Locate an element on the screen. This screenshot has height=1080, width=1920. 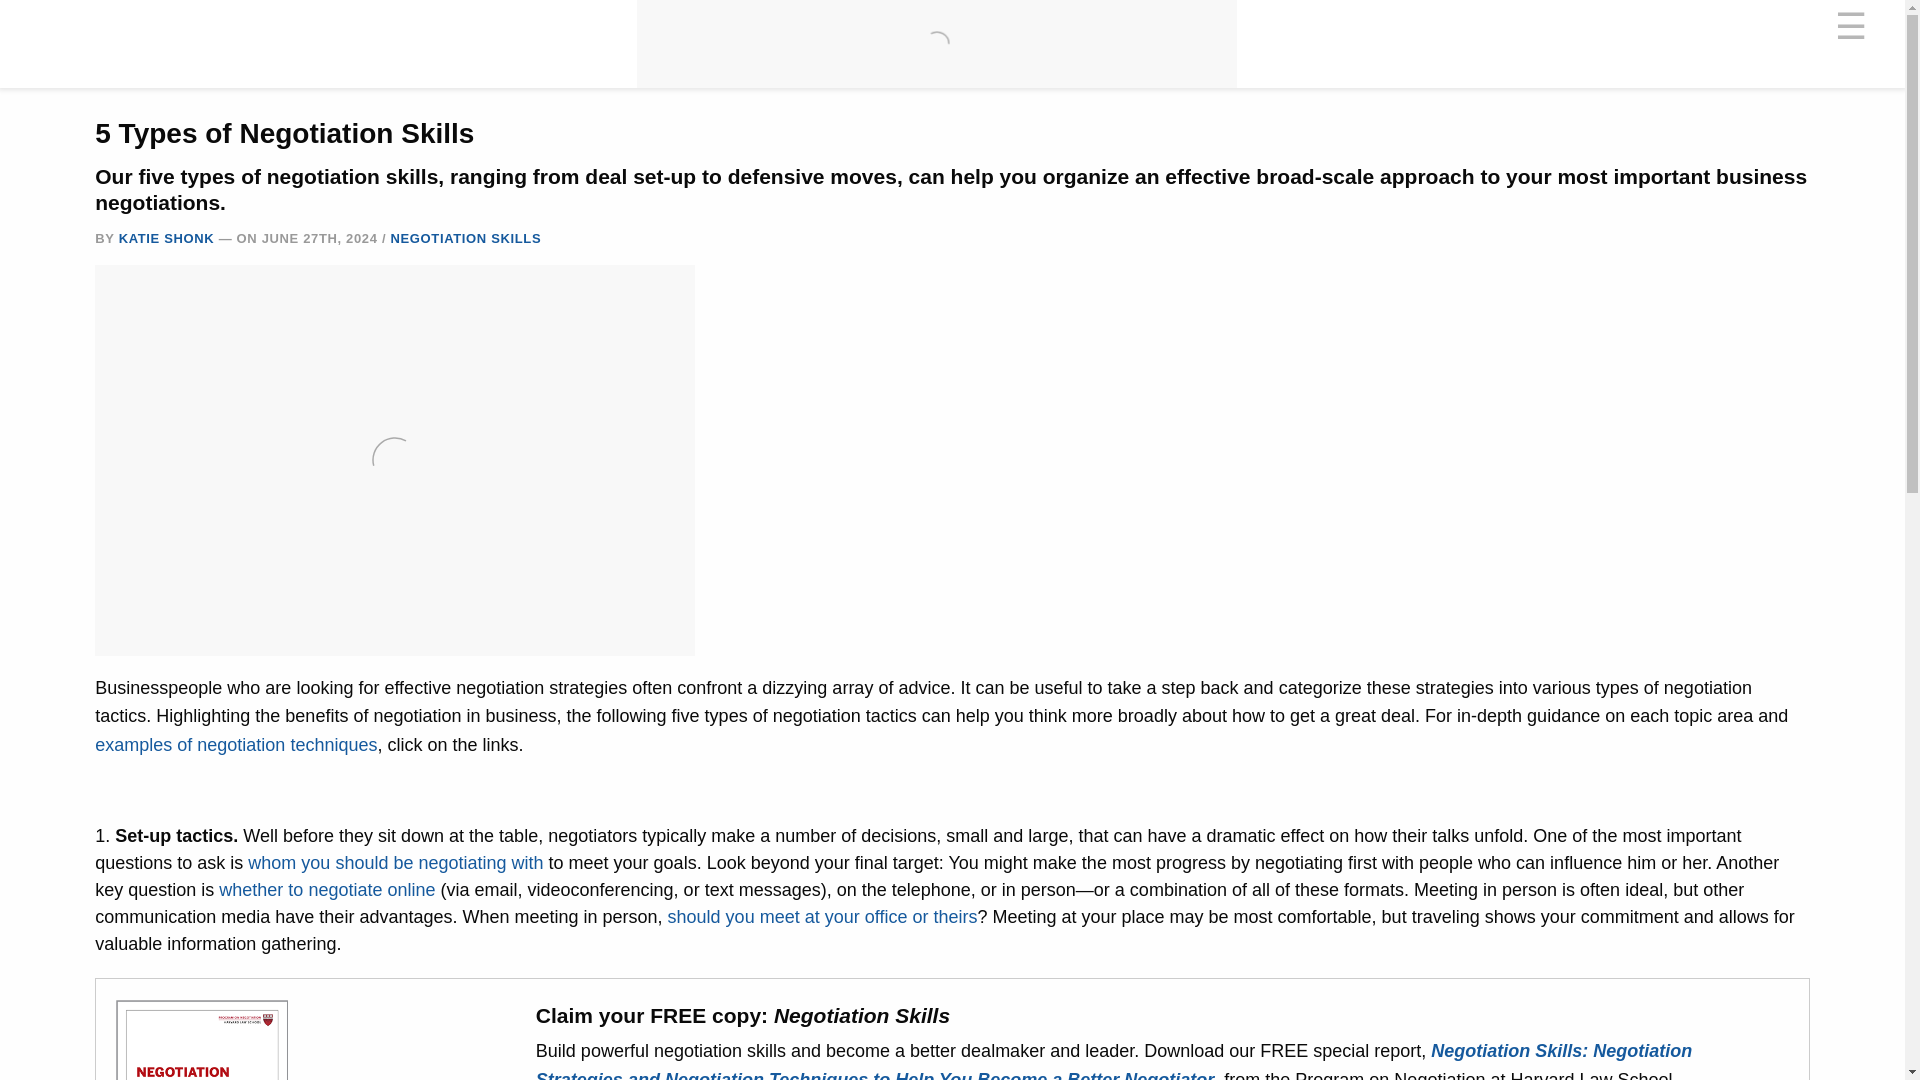
View all posts by Katie Shonk is located at coordinates (167, 238).